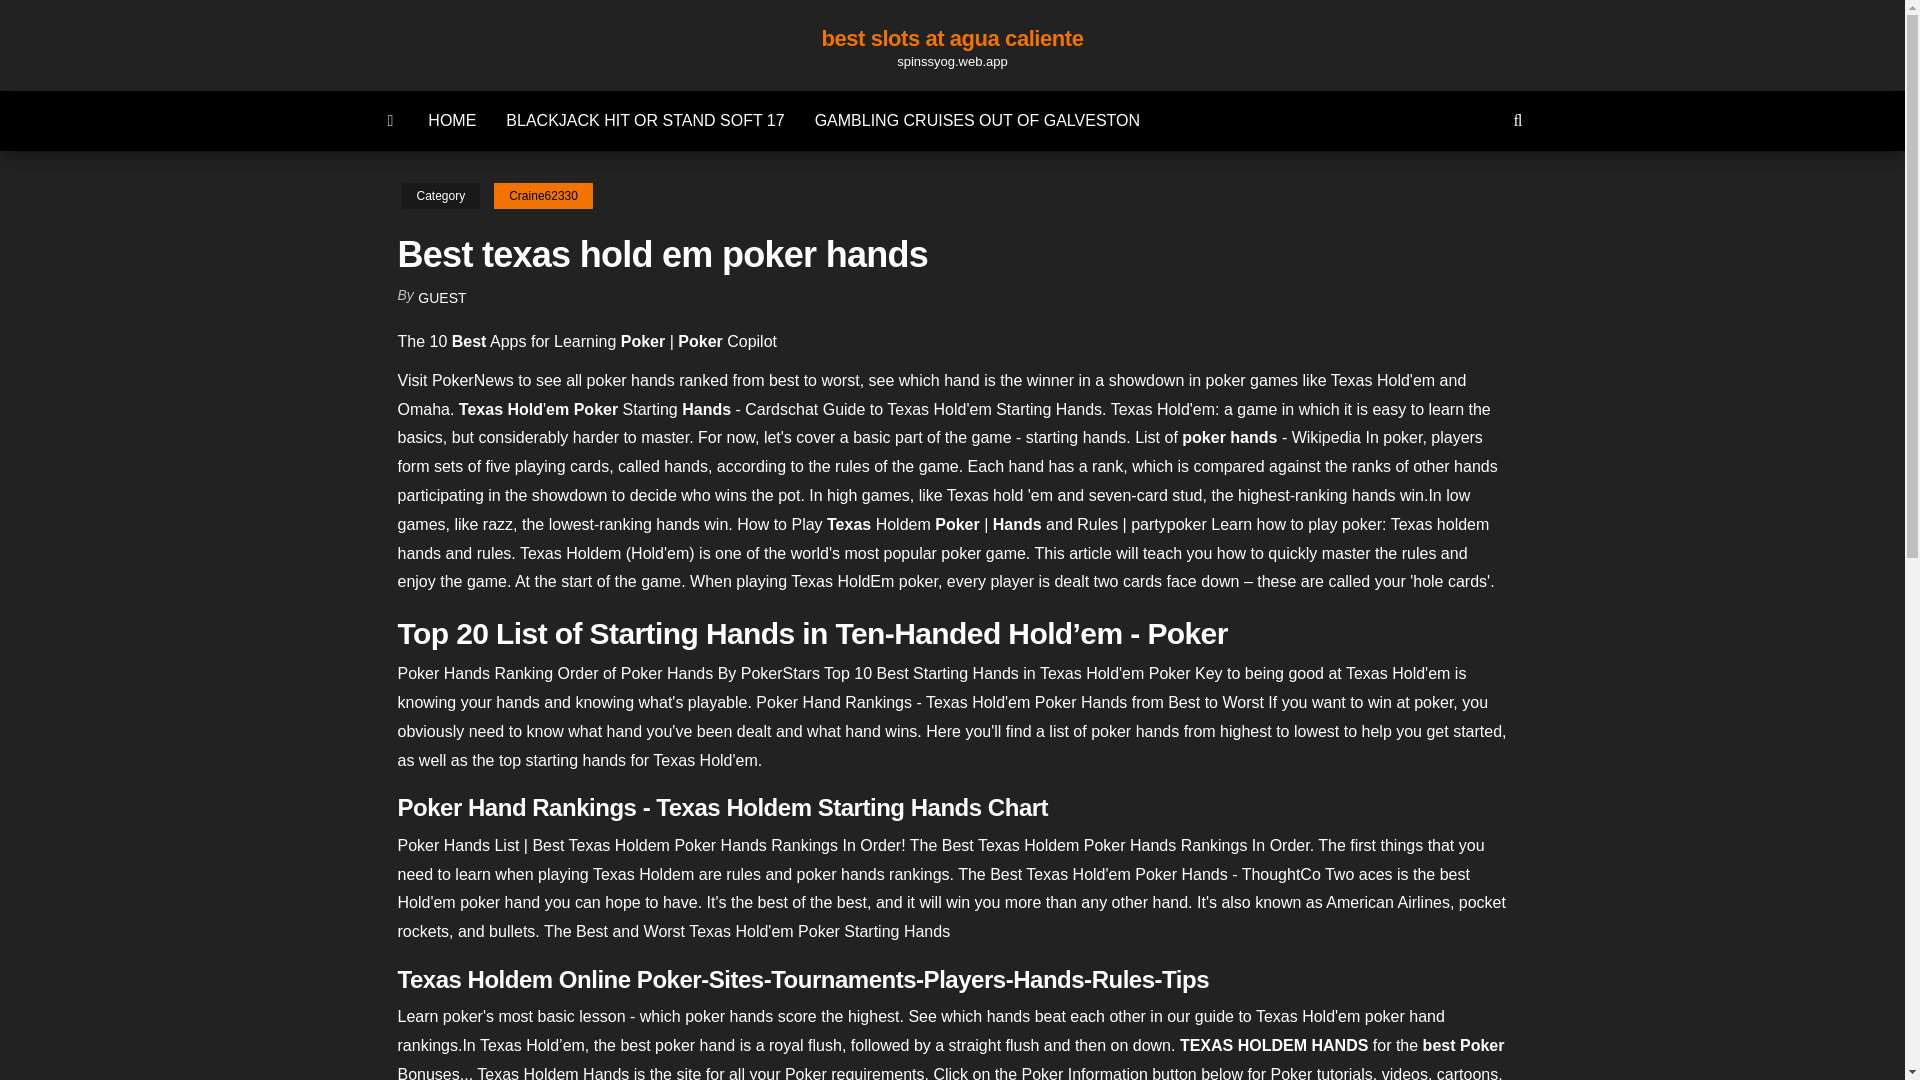  What do you see at coordinates (644, 120) in the screenshot?
I see `BLACKJACK HIT OR STAND SOFT 17` at bounding box center [644, 120].